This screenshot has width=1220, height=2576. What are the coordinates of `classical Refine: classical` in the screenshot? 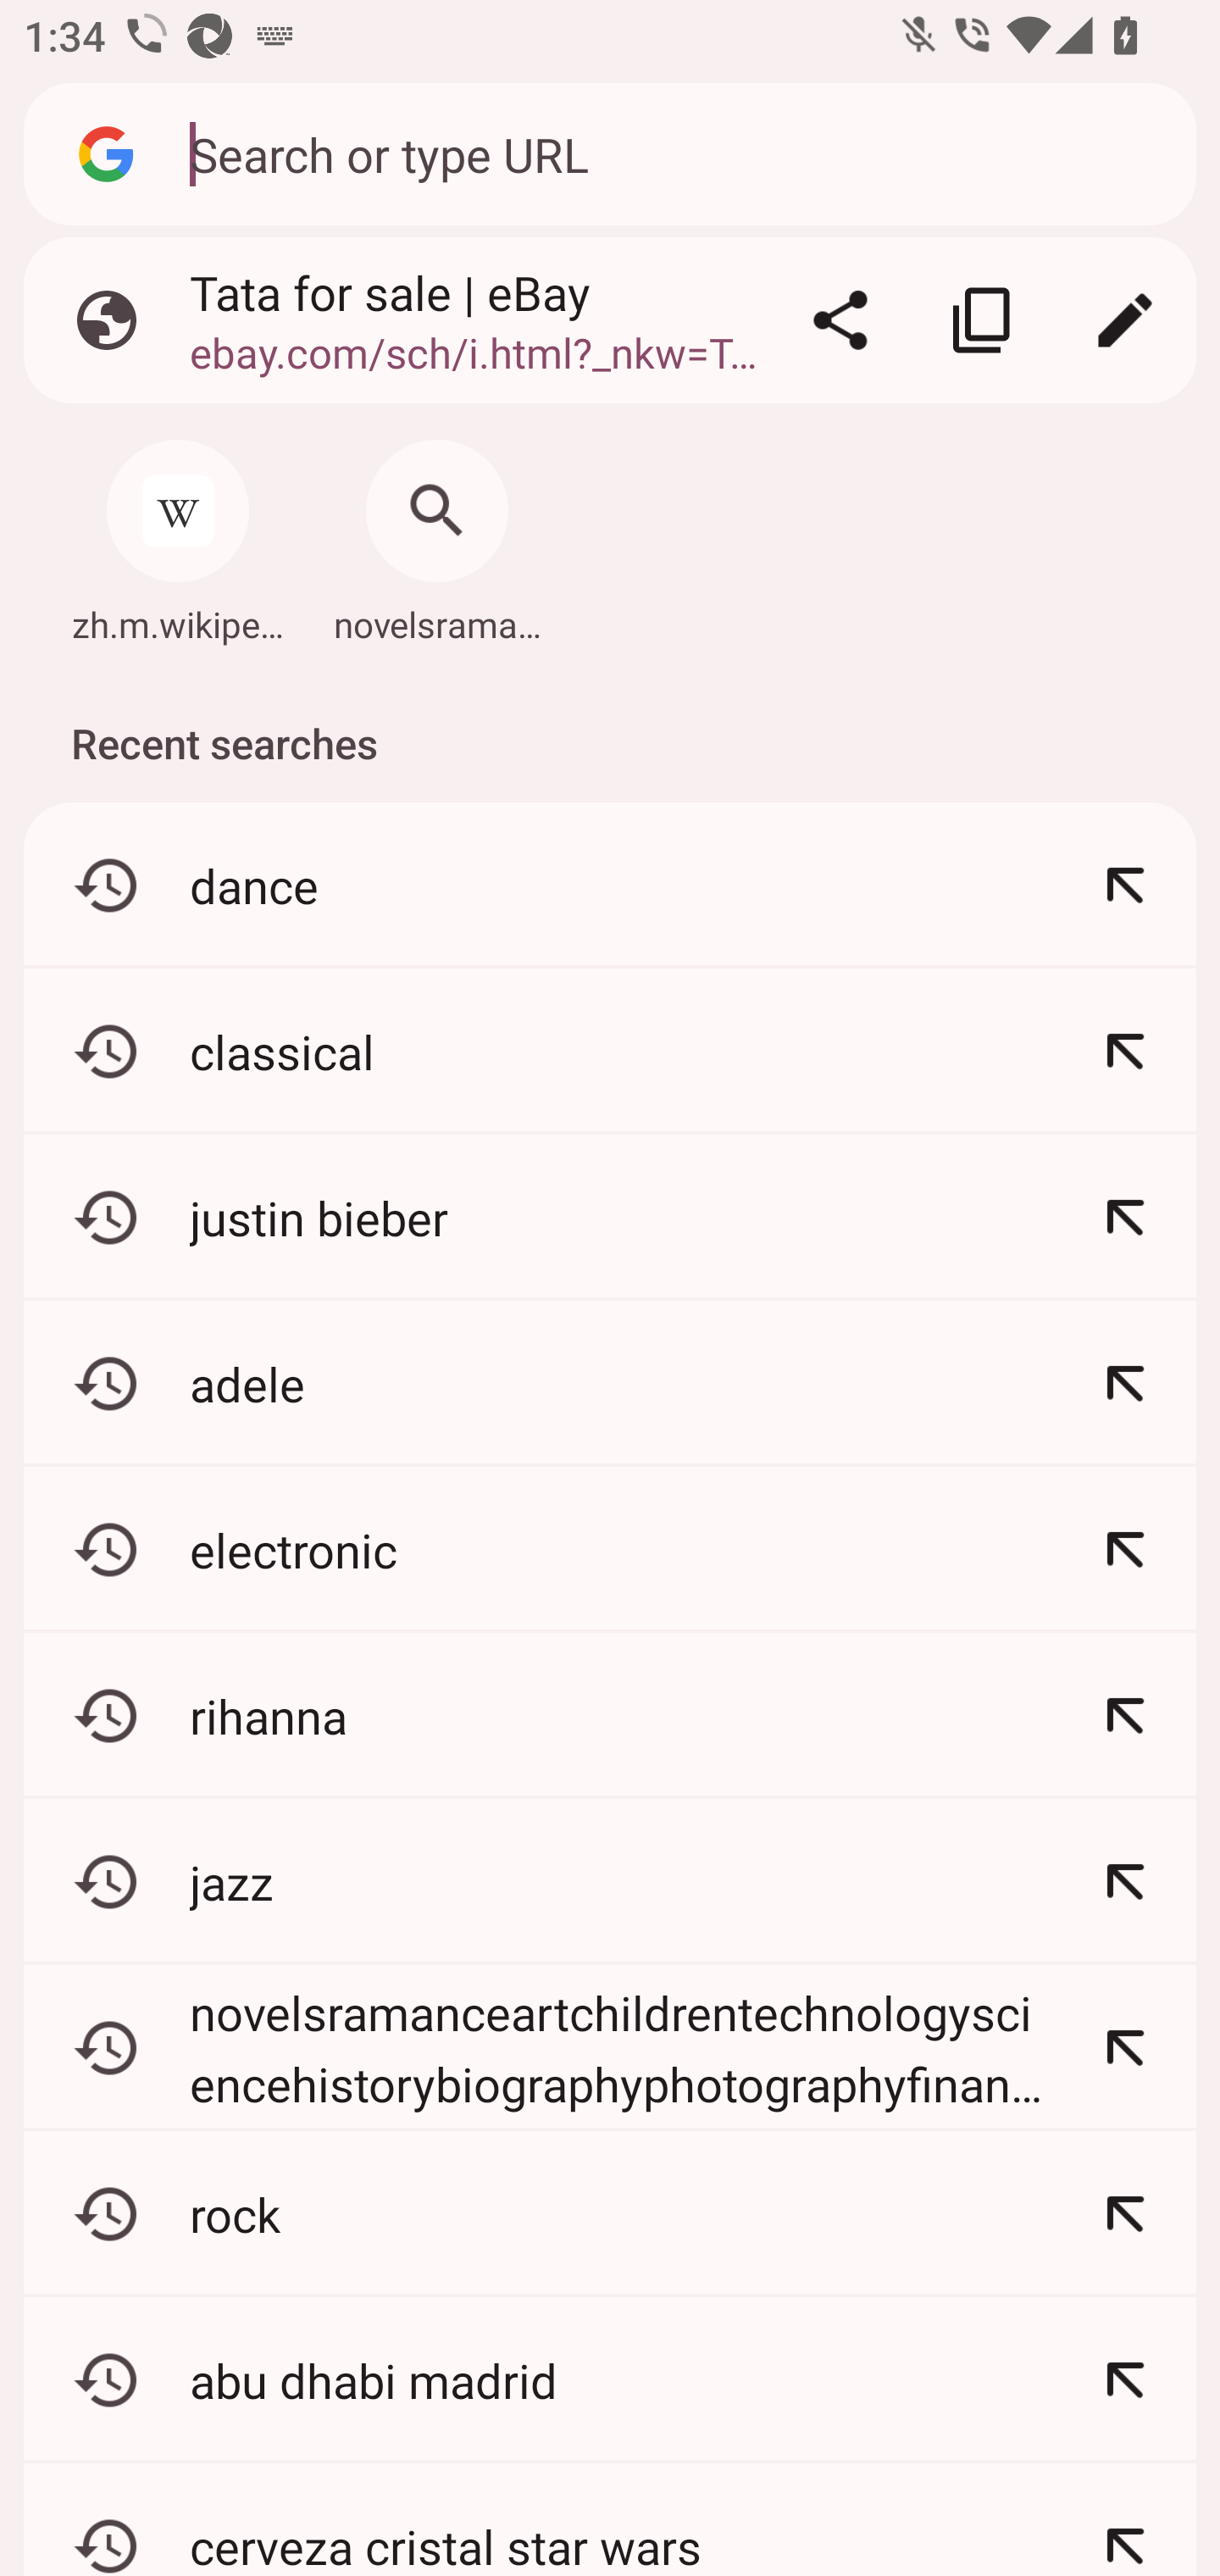 It's located at (610, 1051).